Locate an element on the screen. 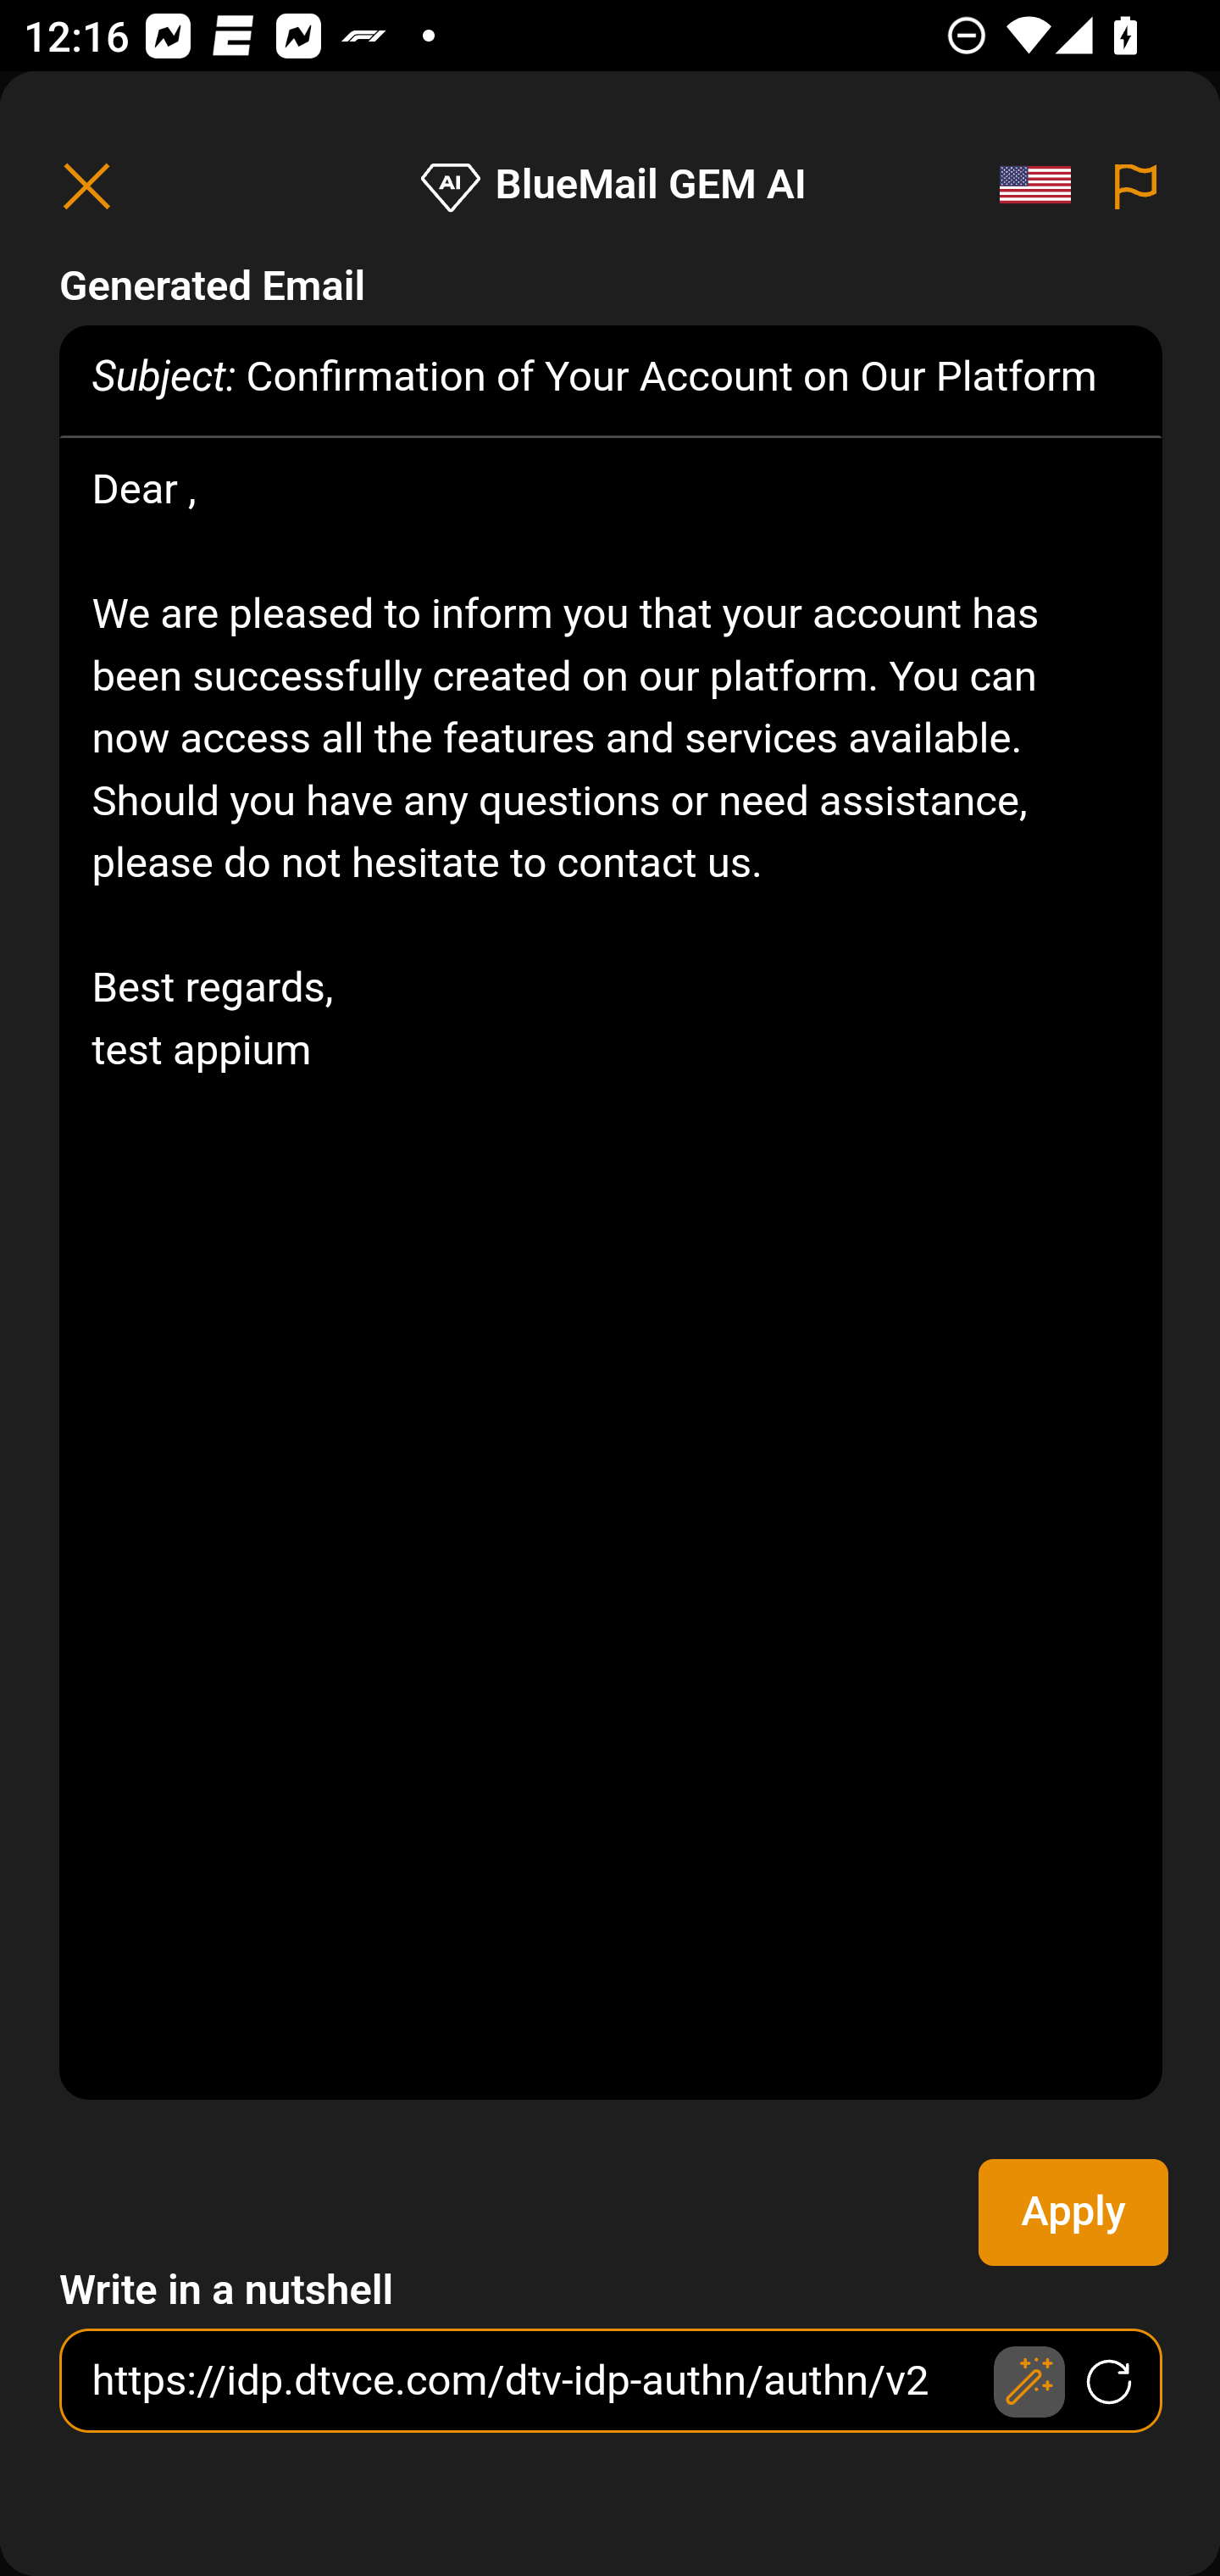 The width and height of the screenshot is (1220, 2576). https://idp.dtvce.com/dtv-idp-authn/authn/v2 is located at coordinates (612, 2381).